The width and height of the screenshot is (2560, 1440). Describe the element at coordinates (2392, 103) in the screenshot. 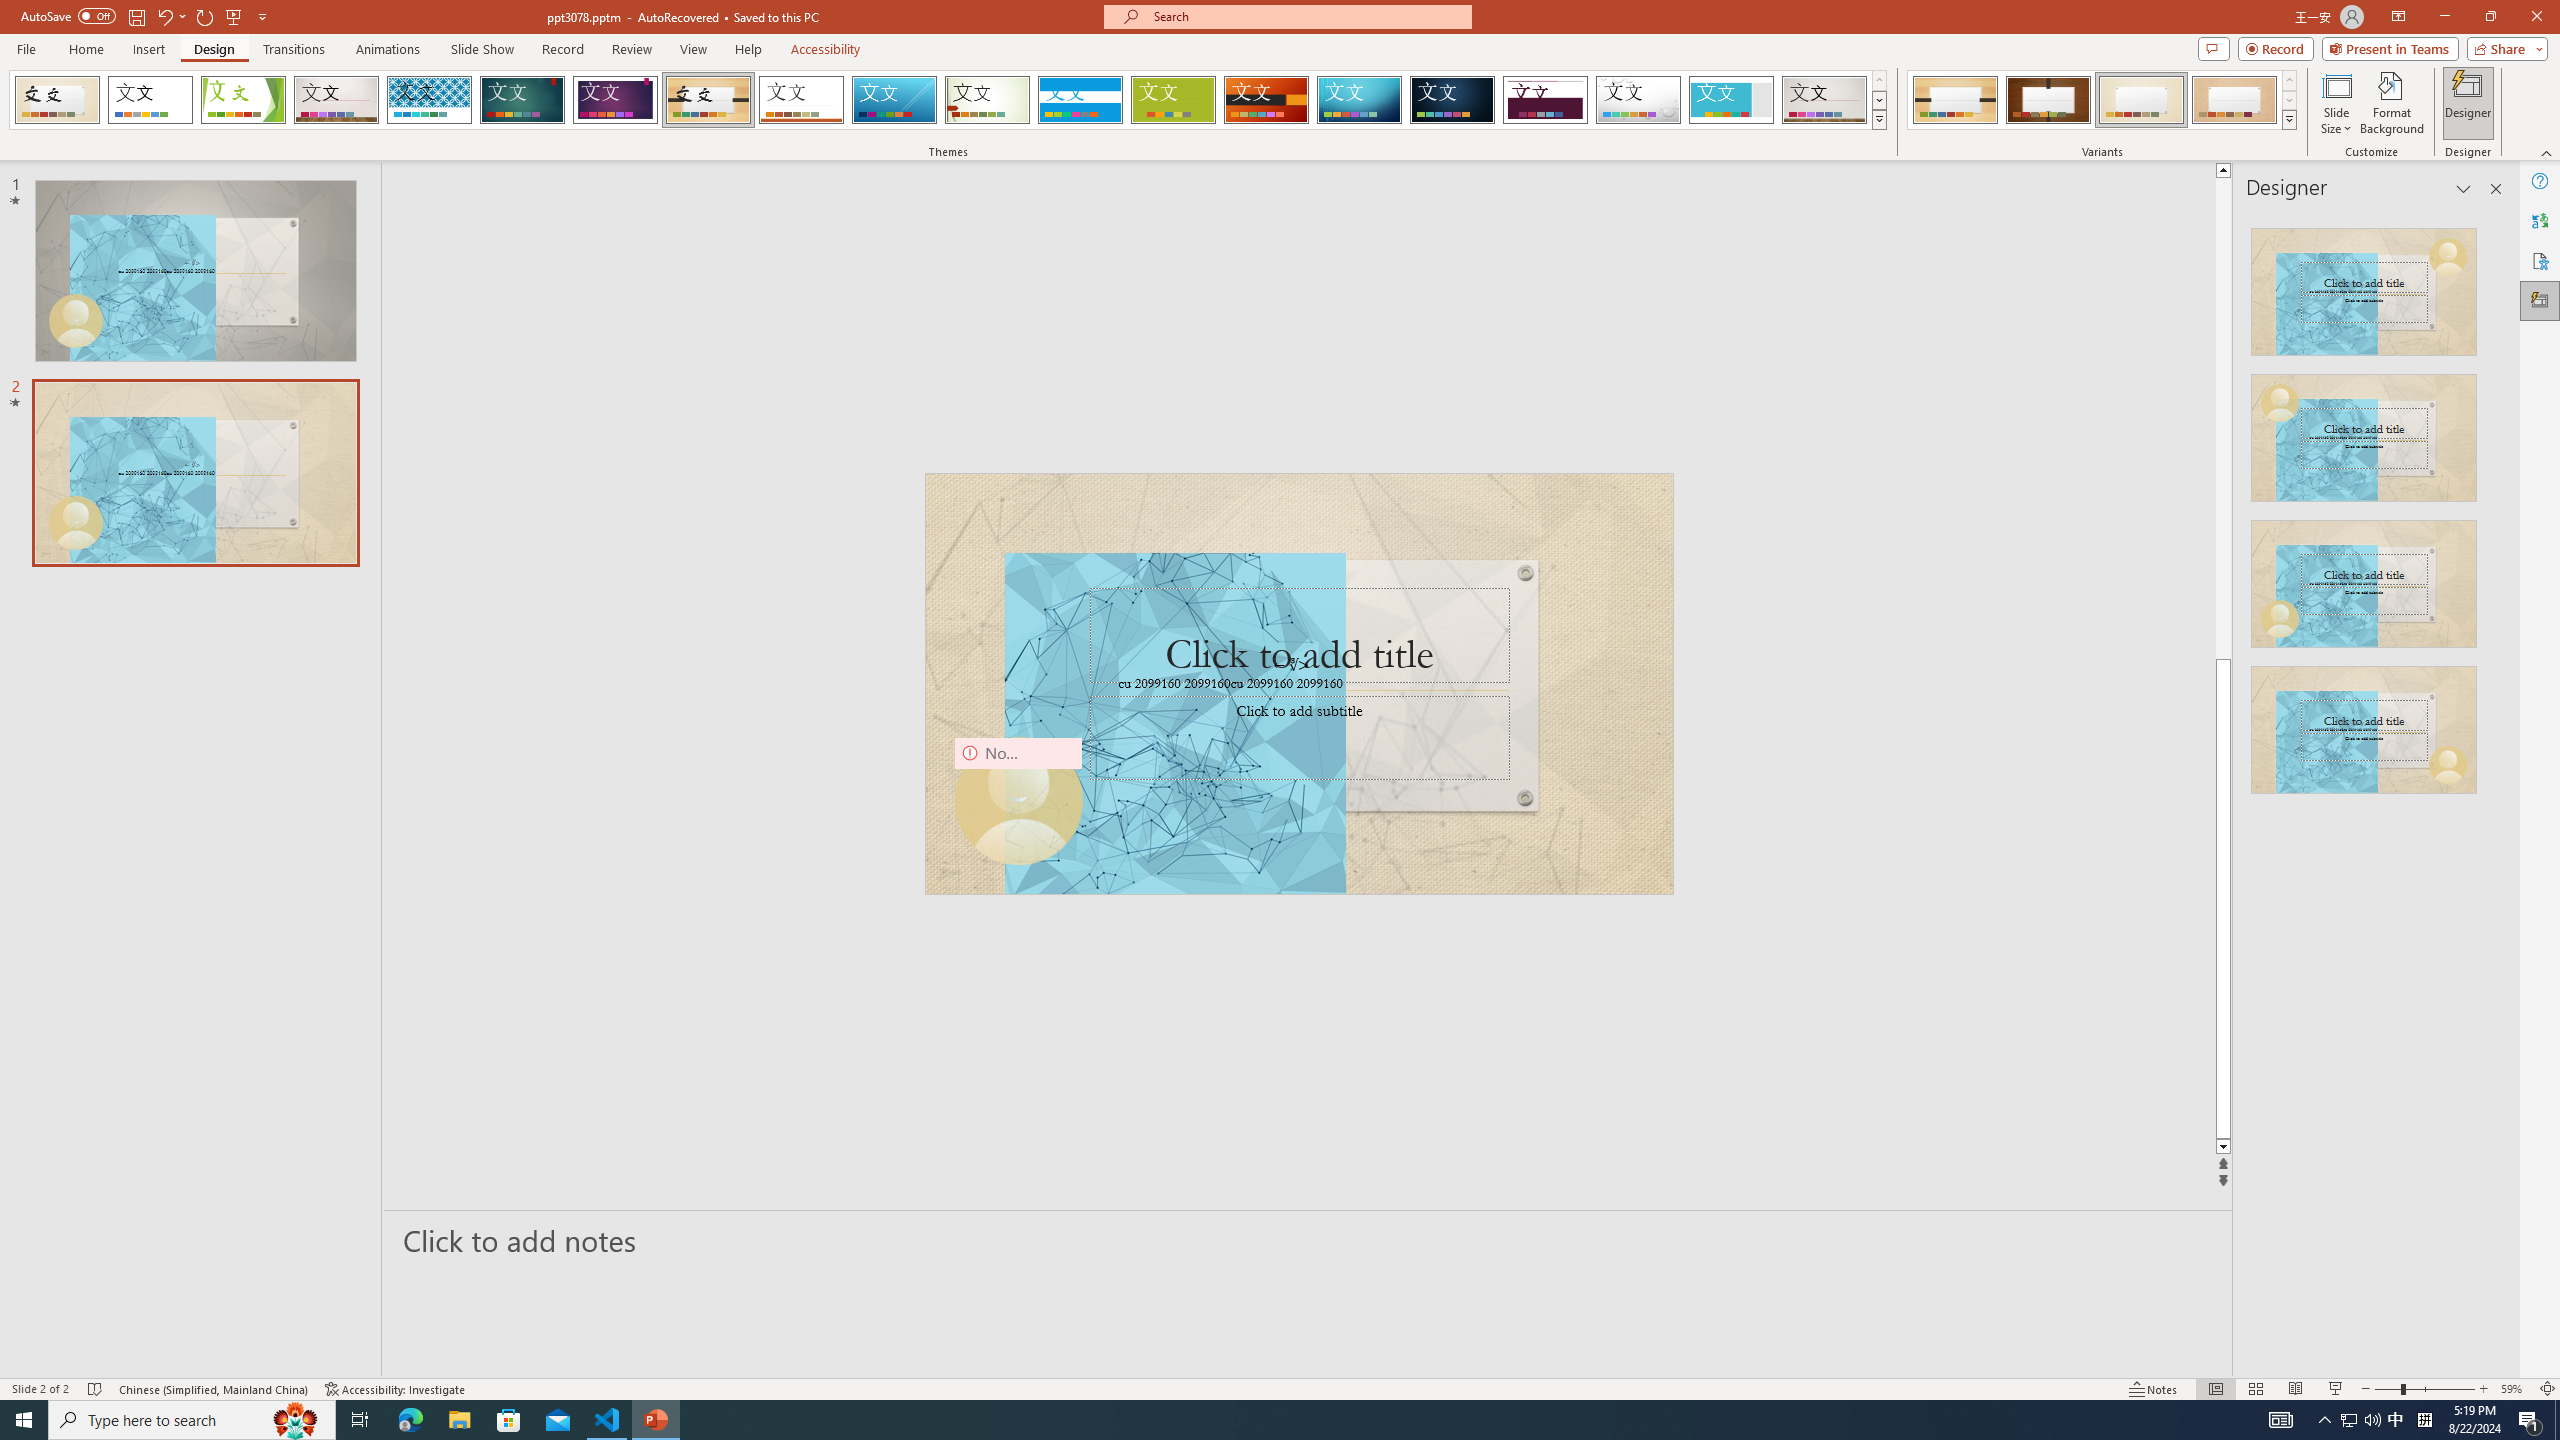

I see `Format Background` at that location.